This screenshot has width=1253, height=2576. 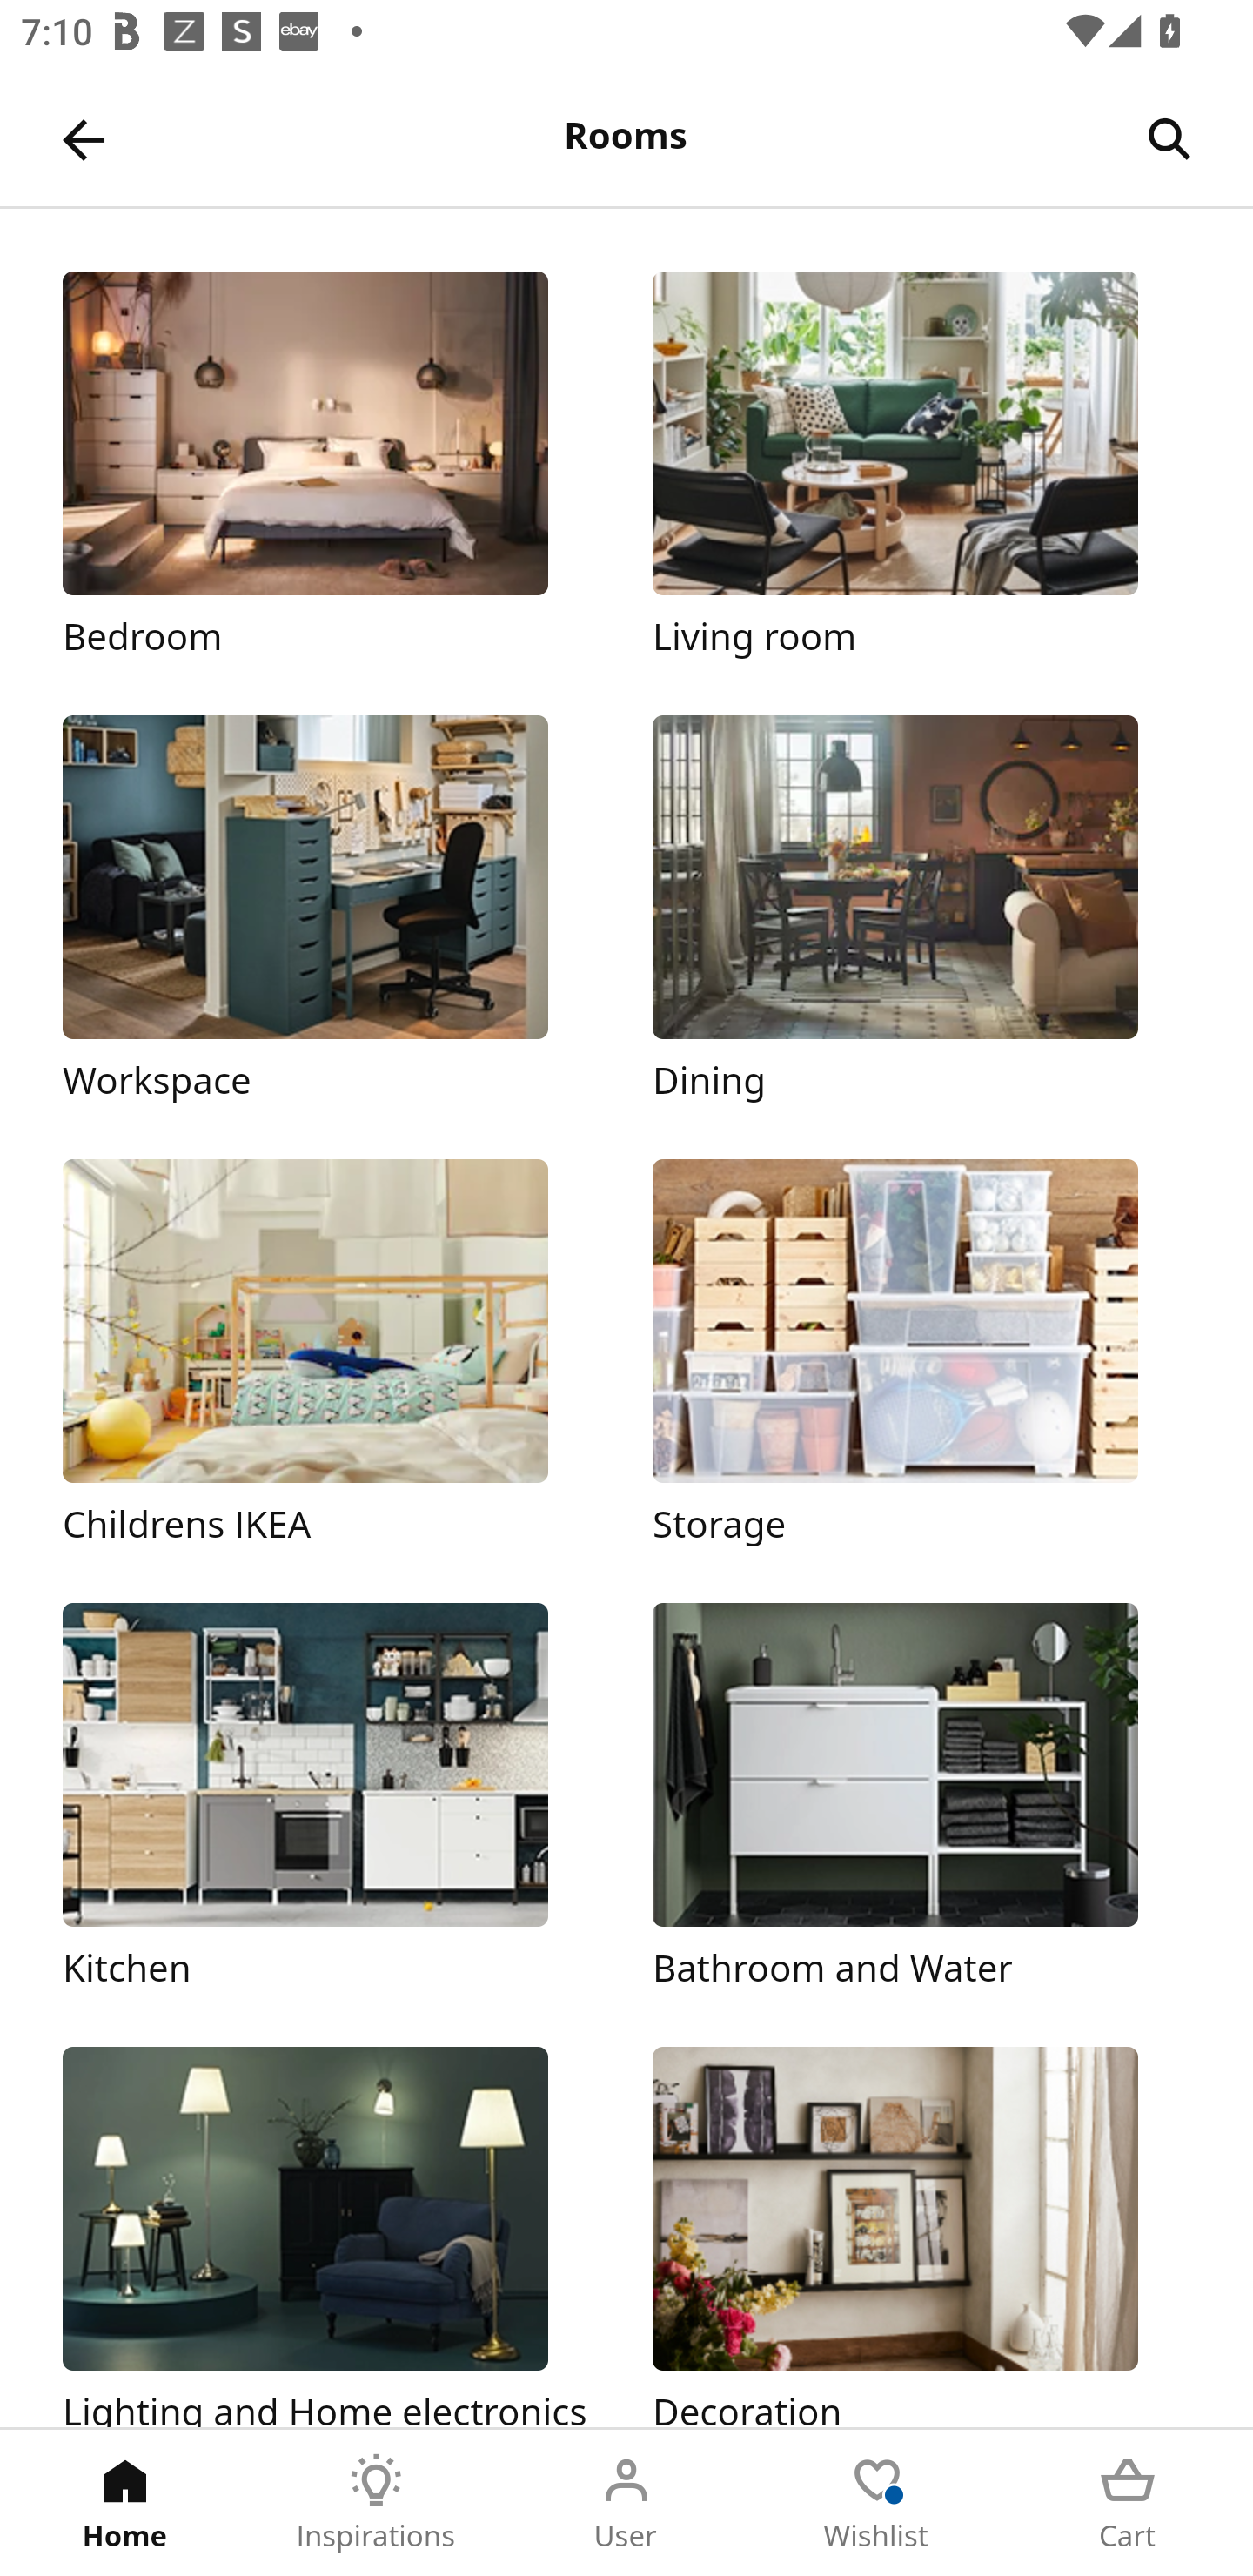 I want to click on Childrens IKEA, so click(x=331, y=1354).